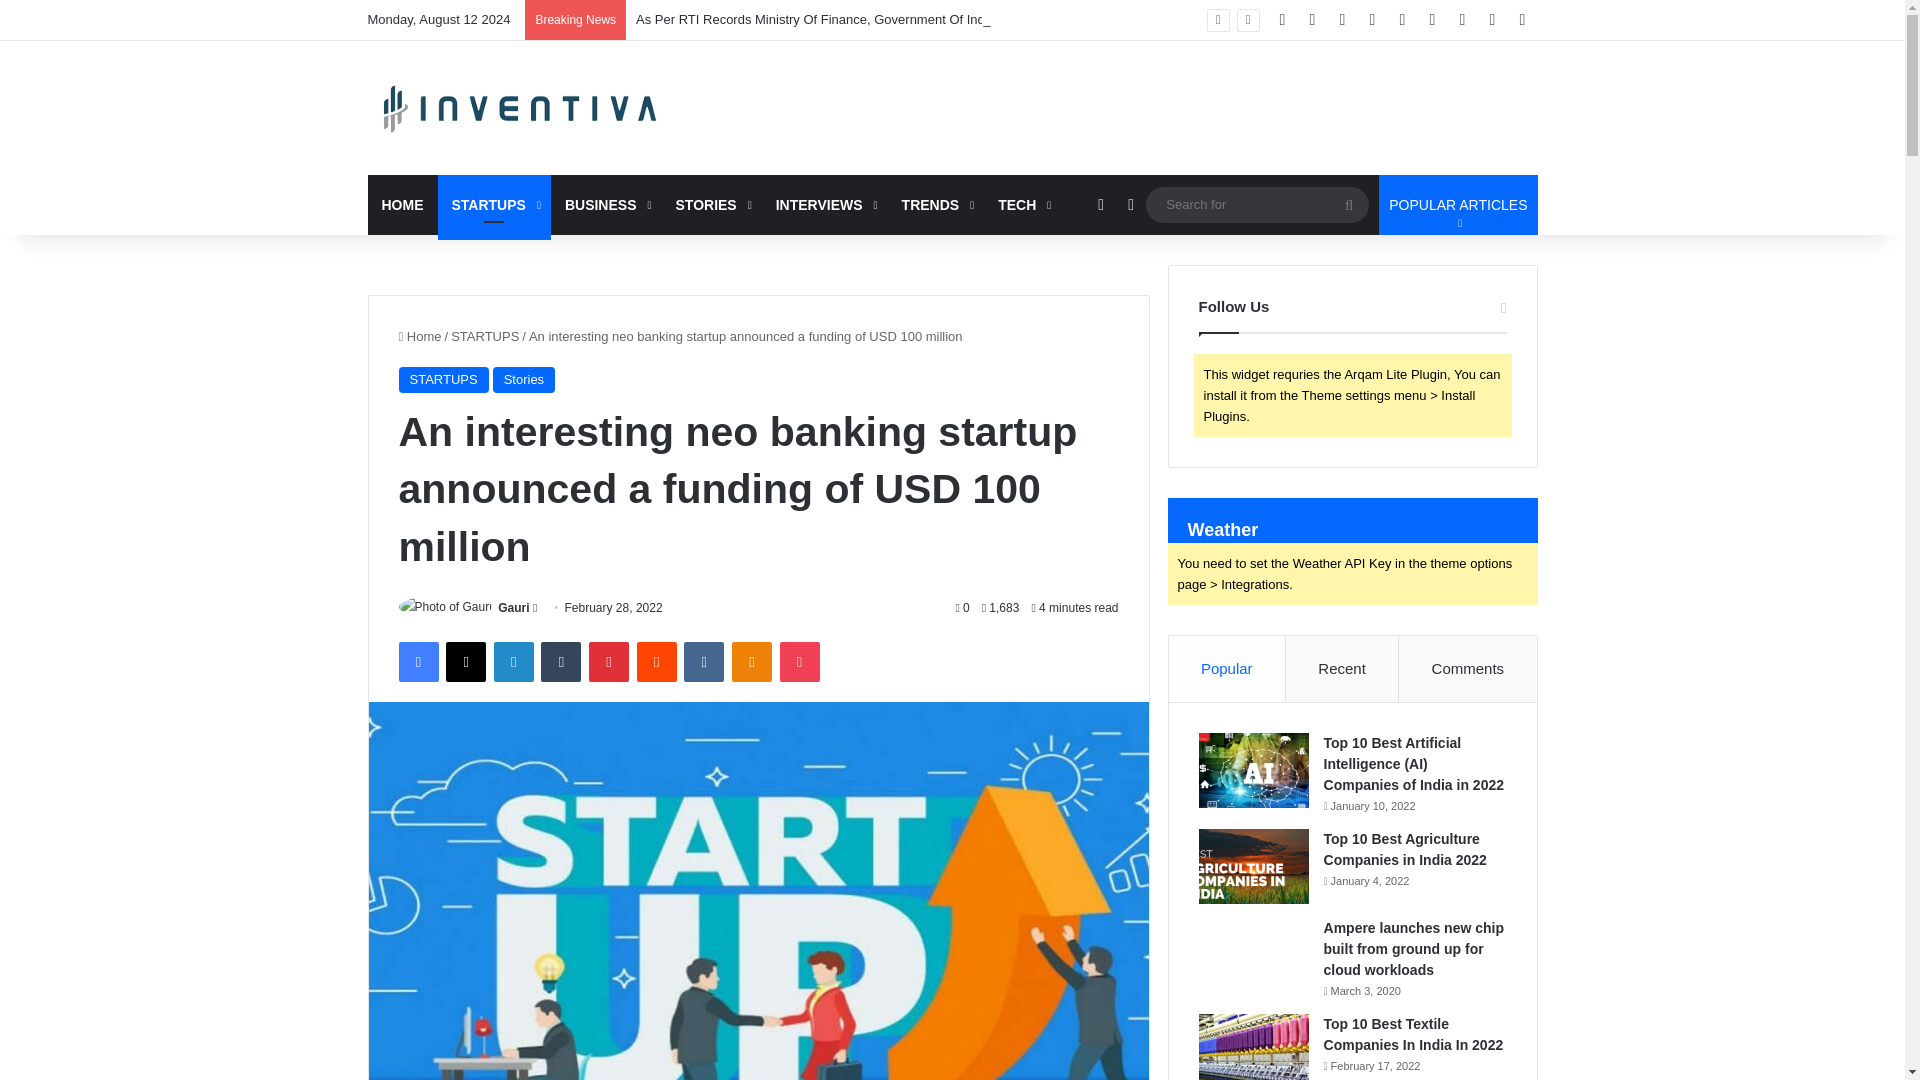  I want to click on Odnoklassniki, so click(751, 661).